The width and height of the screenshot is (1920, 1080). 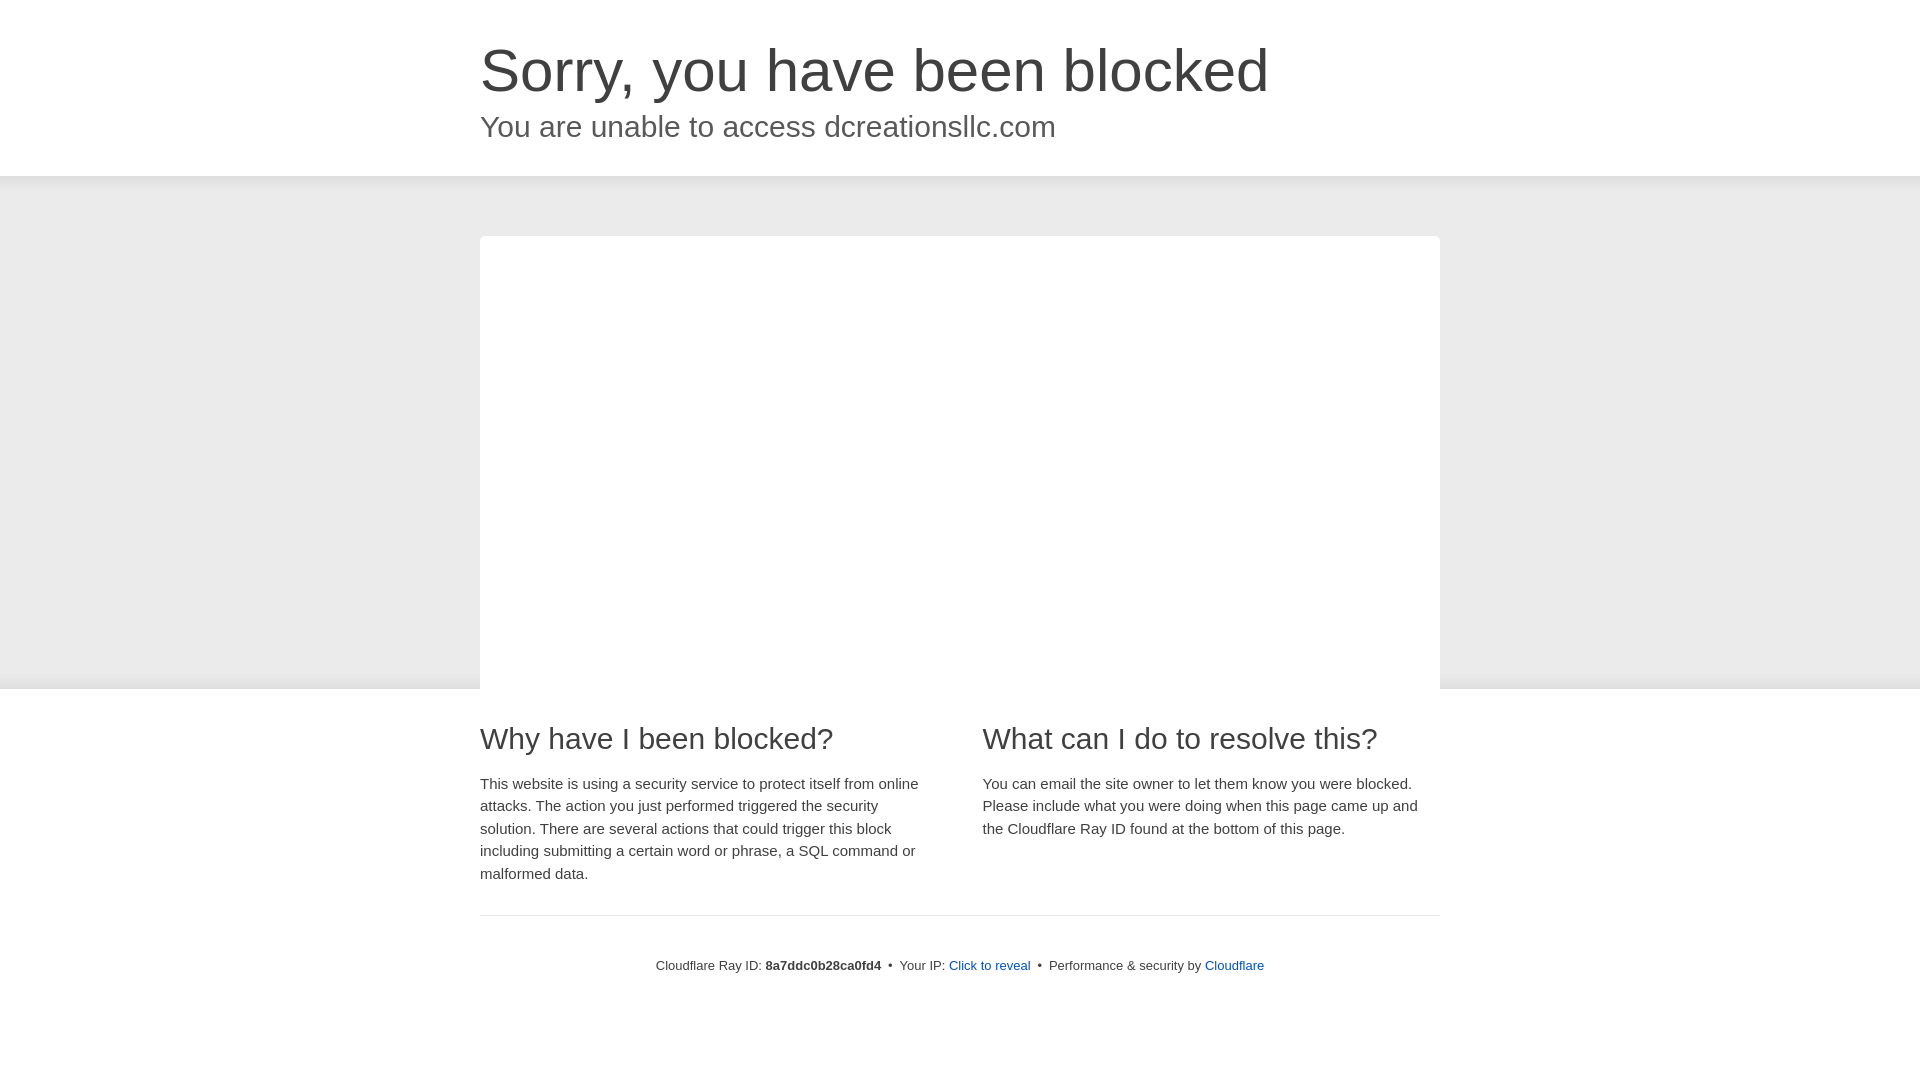 What do you see at coordinates (1234, 965) in the screenshot?
I see `Cloudflare` at bounding box center [1234, 965].